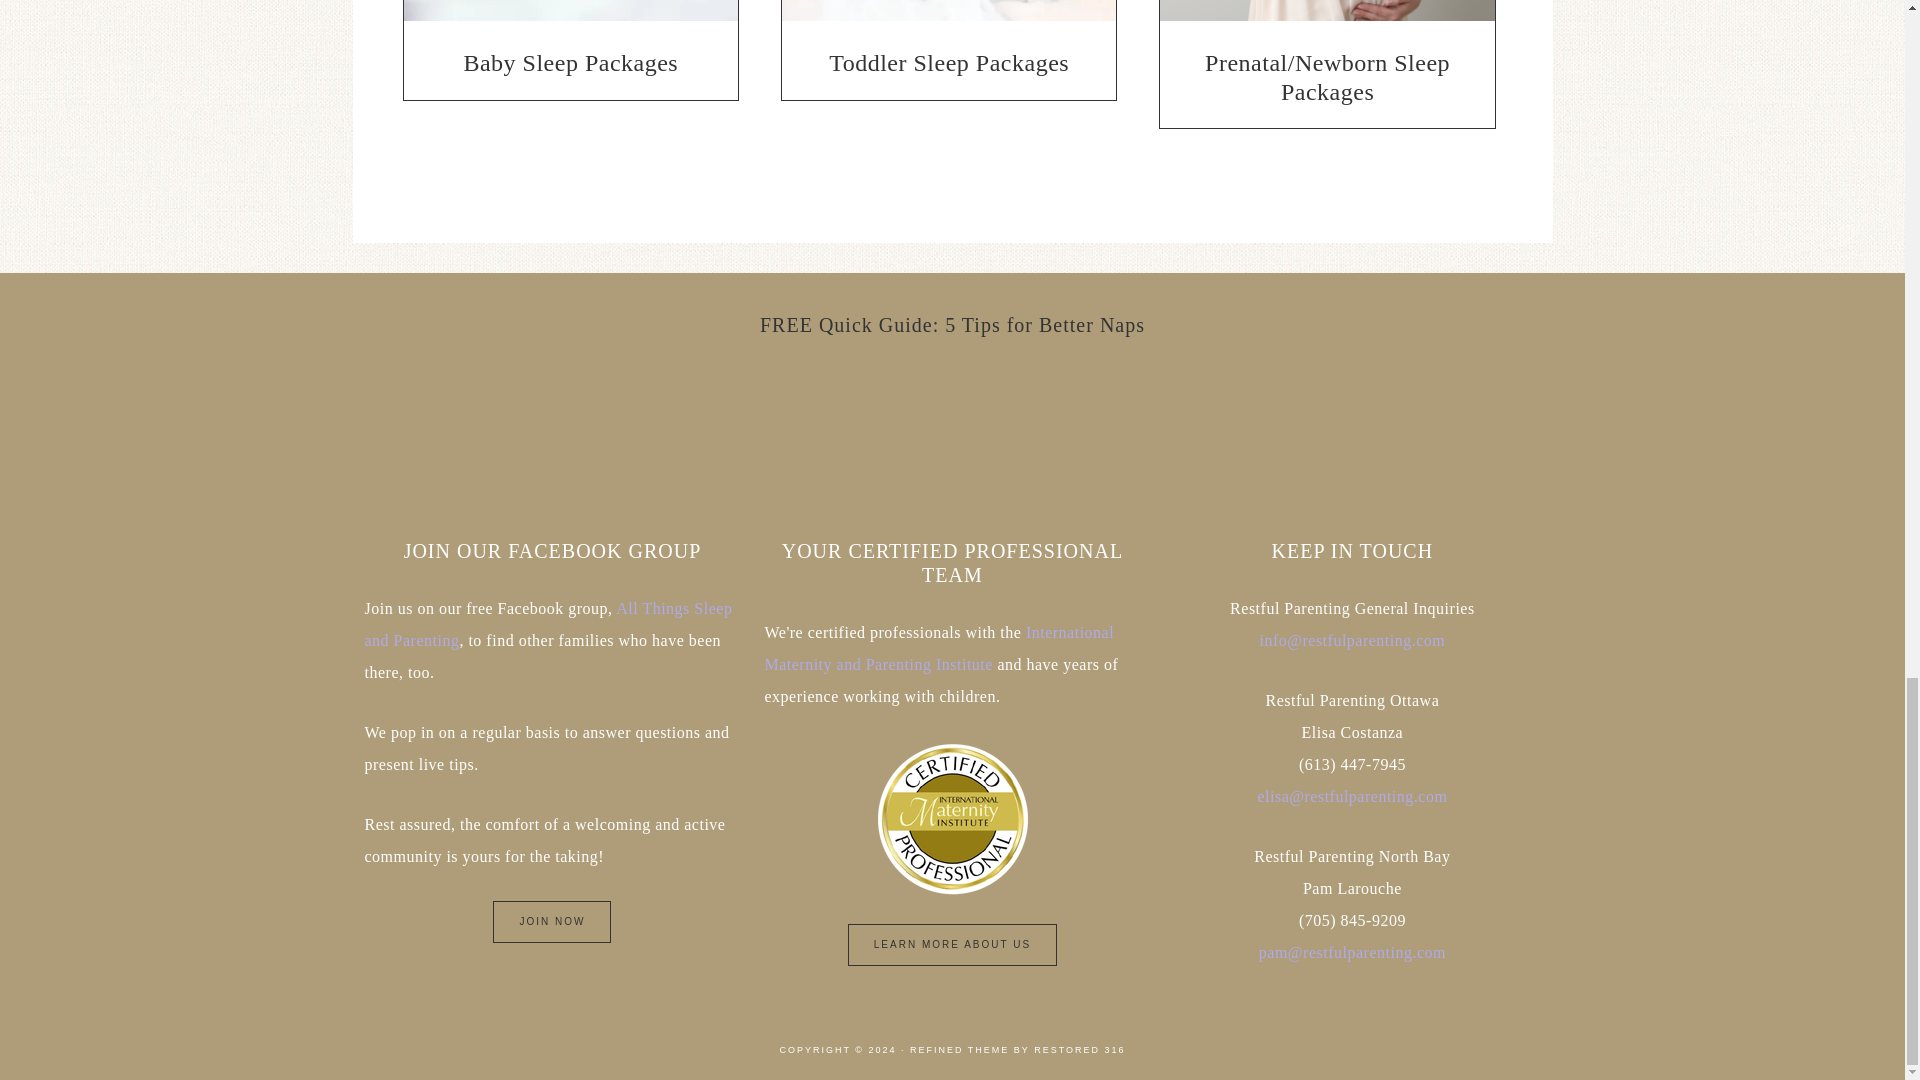 This screenshot has height=1080, width=1920. Describe the element at coordinates (552, 921) in the screenshot. I see `JOIN NOW` at that location.